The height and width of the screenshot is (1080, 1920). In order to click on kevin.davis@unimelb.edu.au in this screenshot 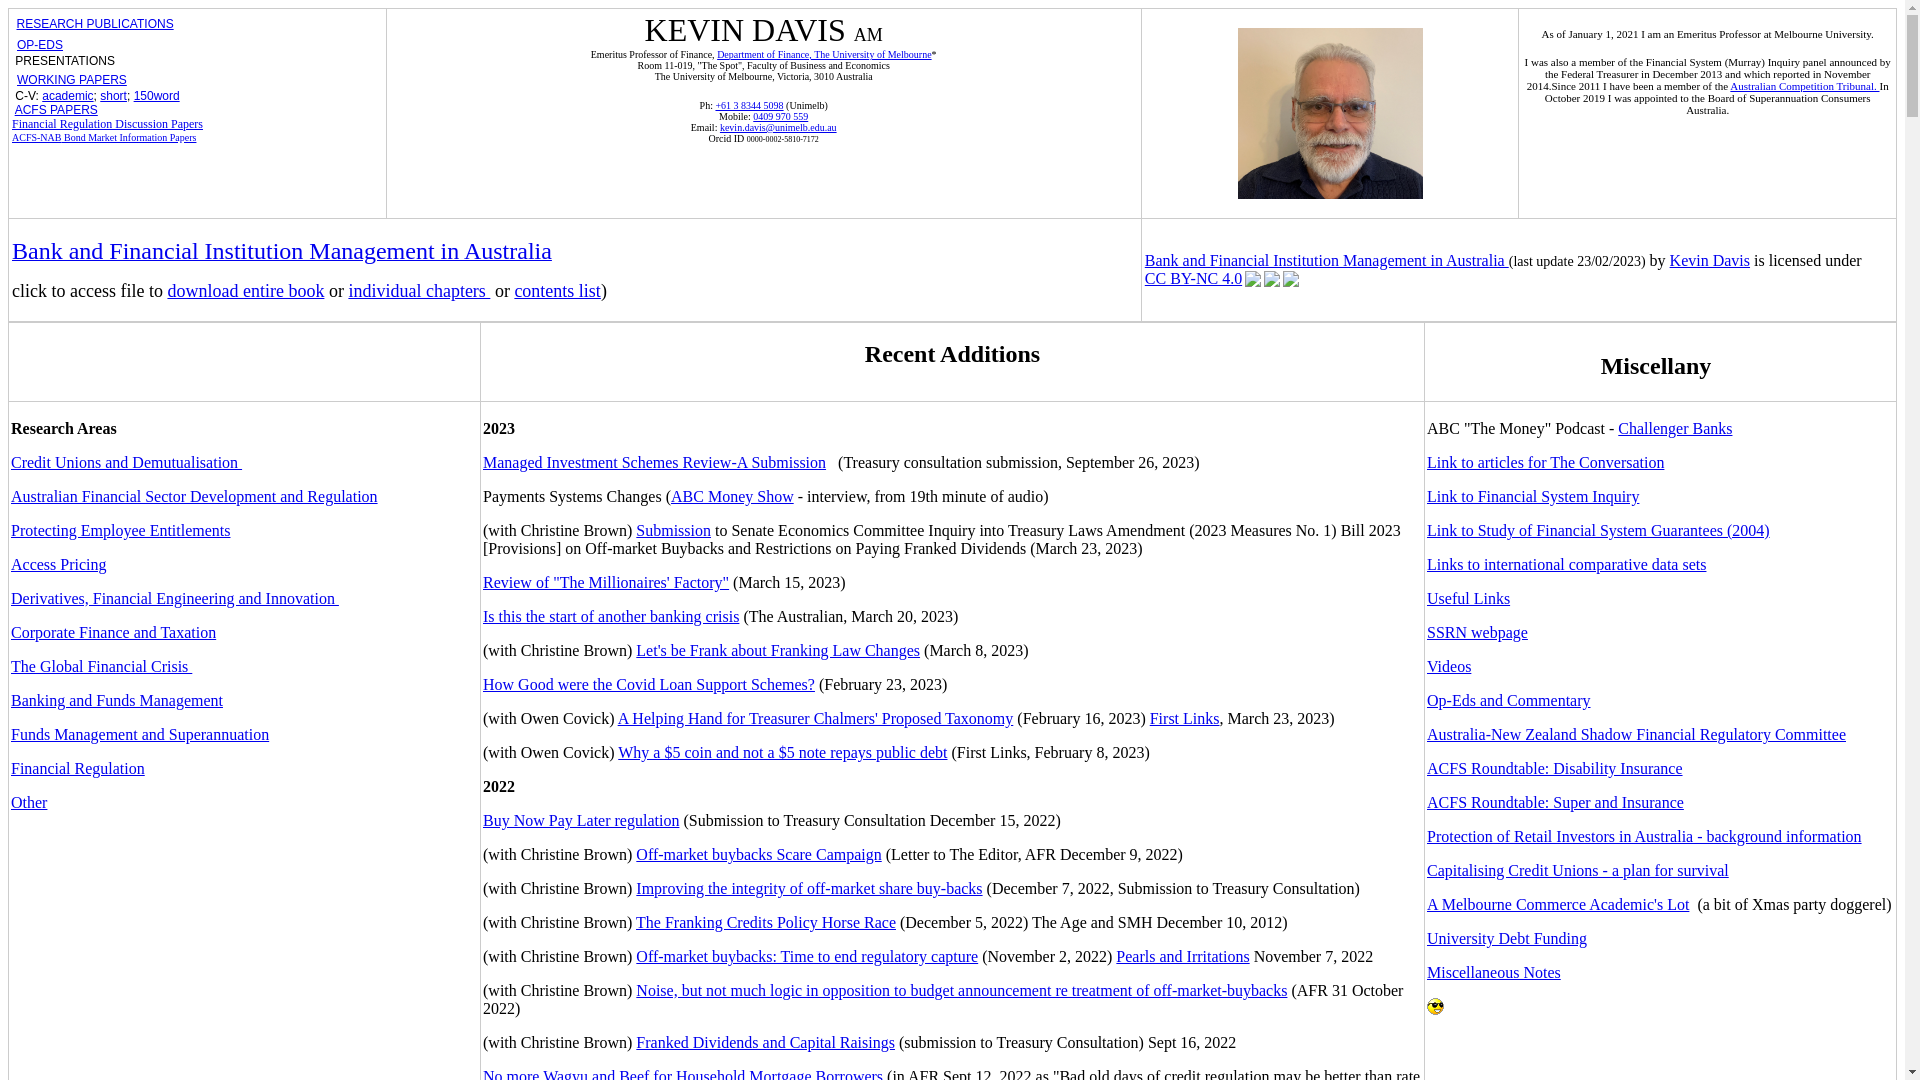, I will do `click(778, 128)`.